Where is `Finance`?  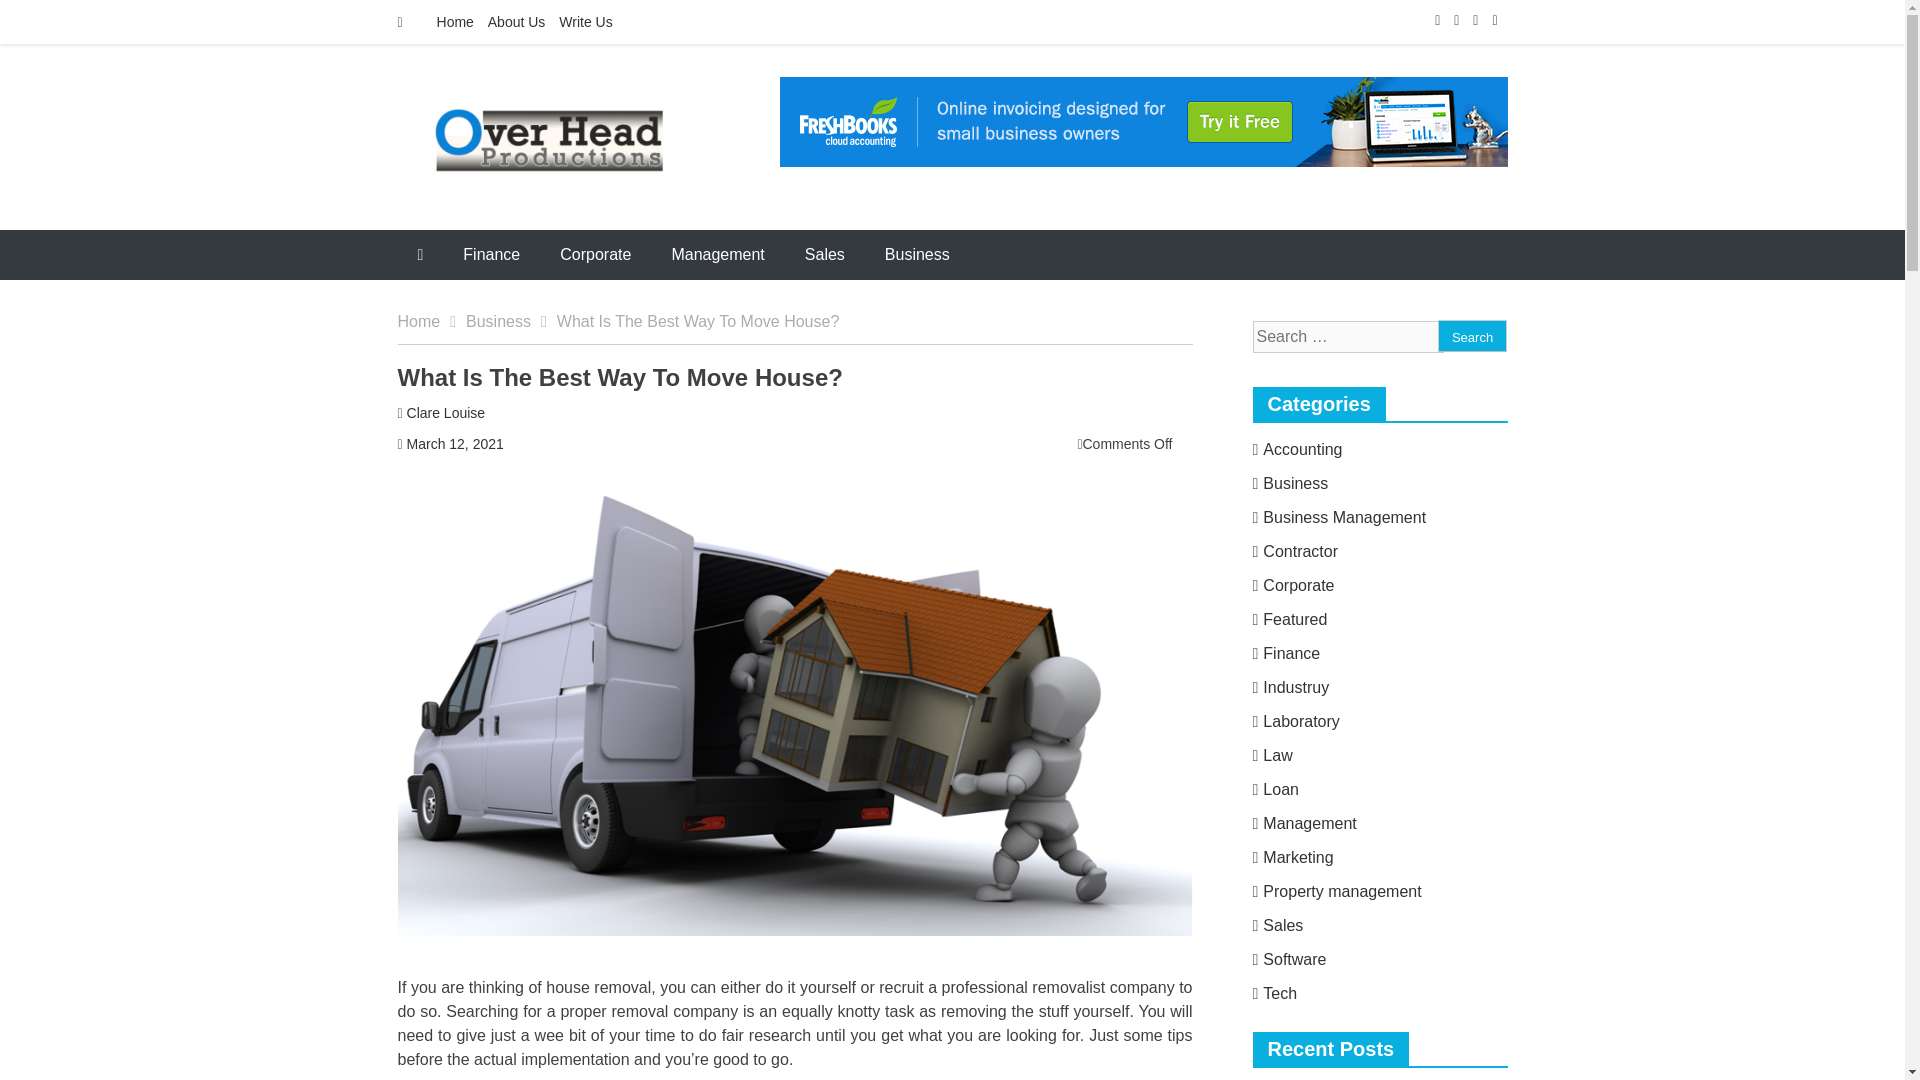
Finance is located at coordinates (491, 254).